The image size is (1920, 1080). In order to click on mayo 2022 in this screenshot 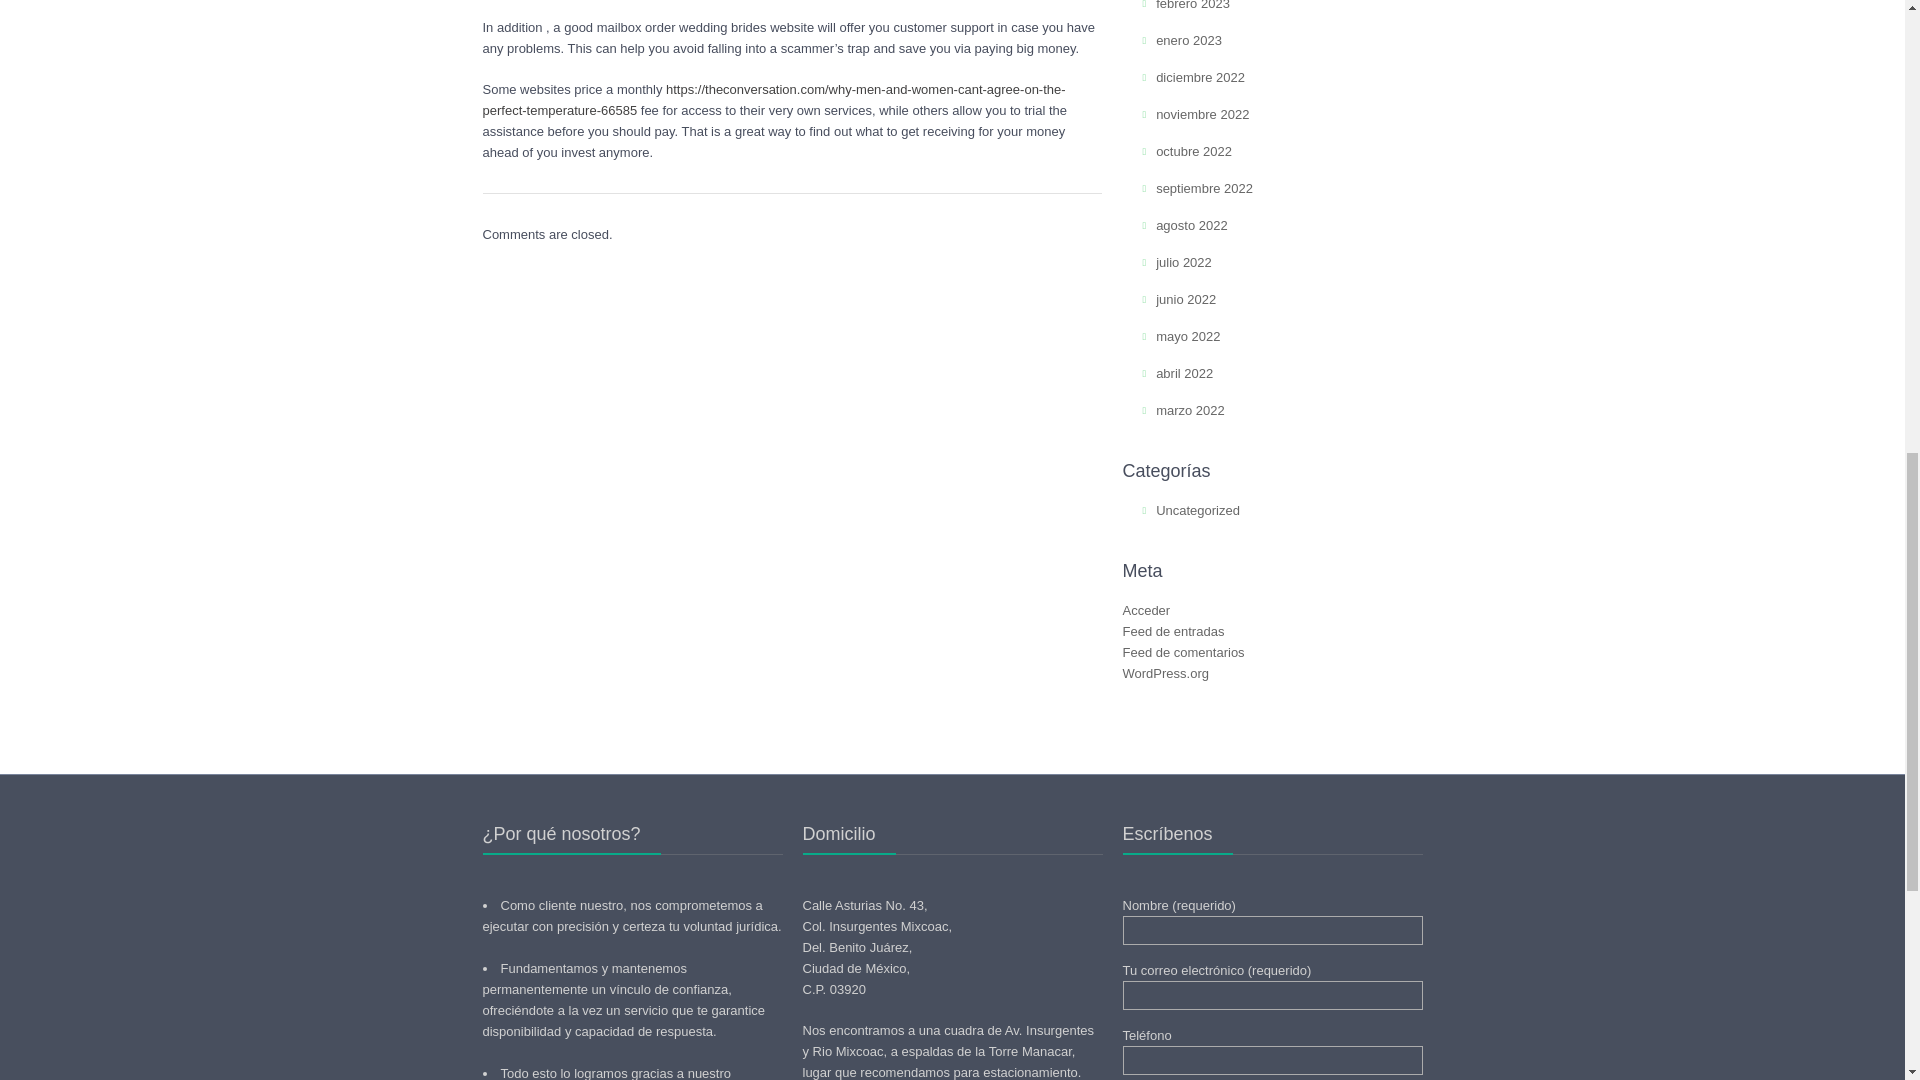, I will do `click(1187, 336)`.